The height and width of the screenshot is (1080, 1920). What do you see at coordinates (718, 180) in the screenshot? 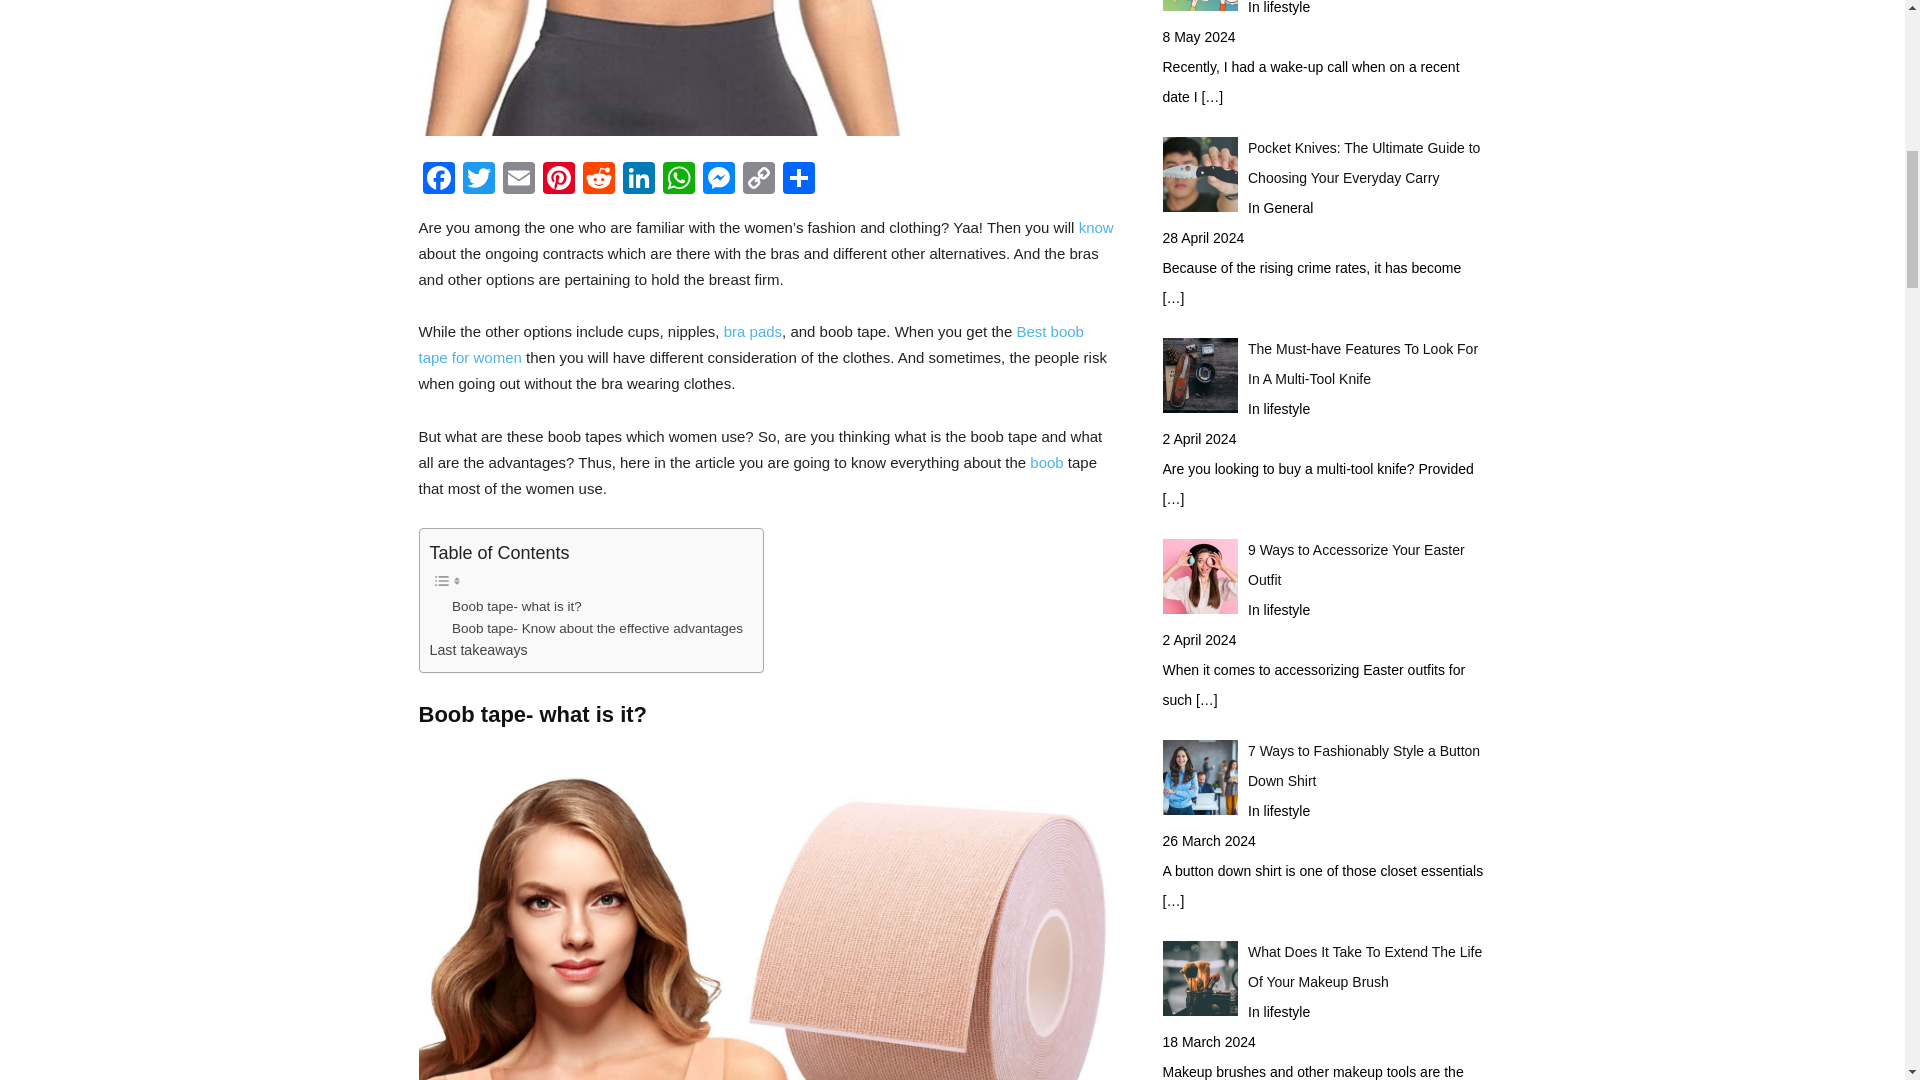
I see `Messenger` at bounding box center [718, 180].